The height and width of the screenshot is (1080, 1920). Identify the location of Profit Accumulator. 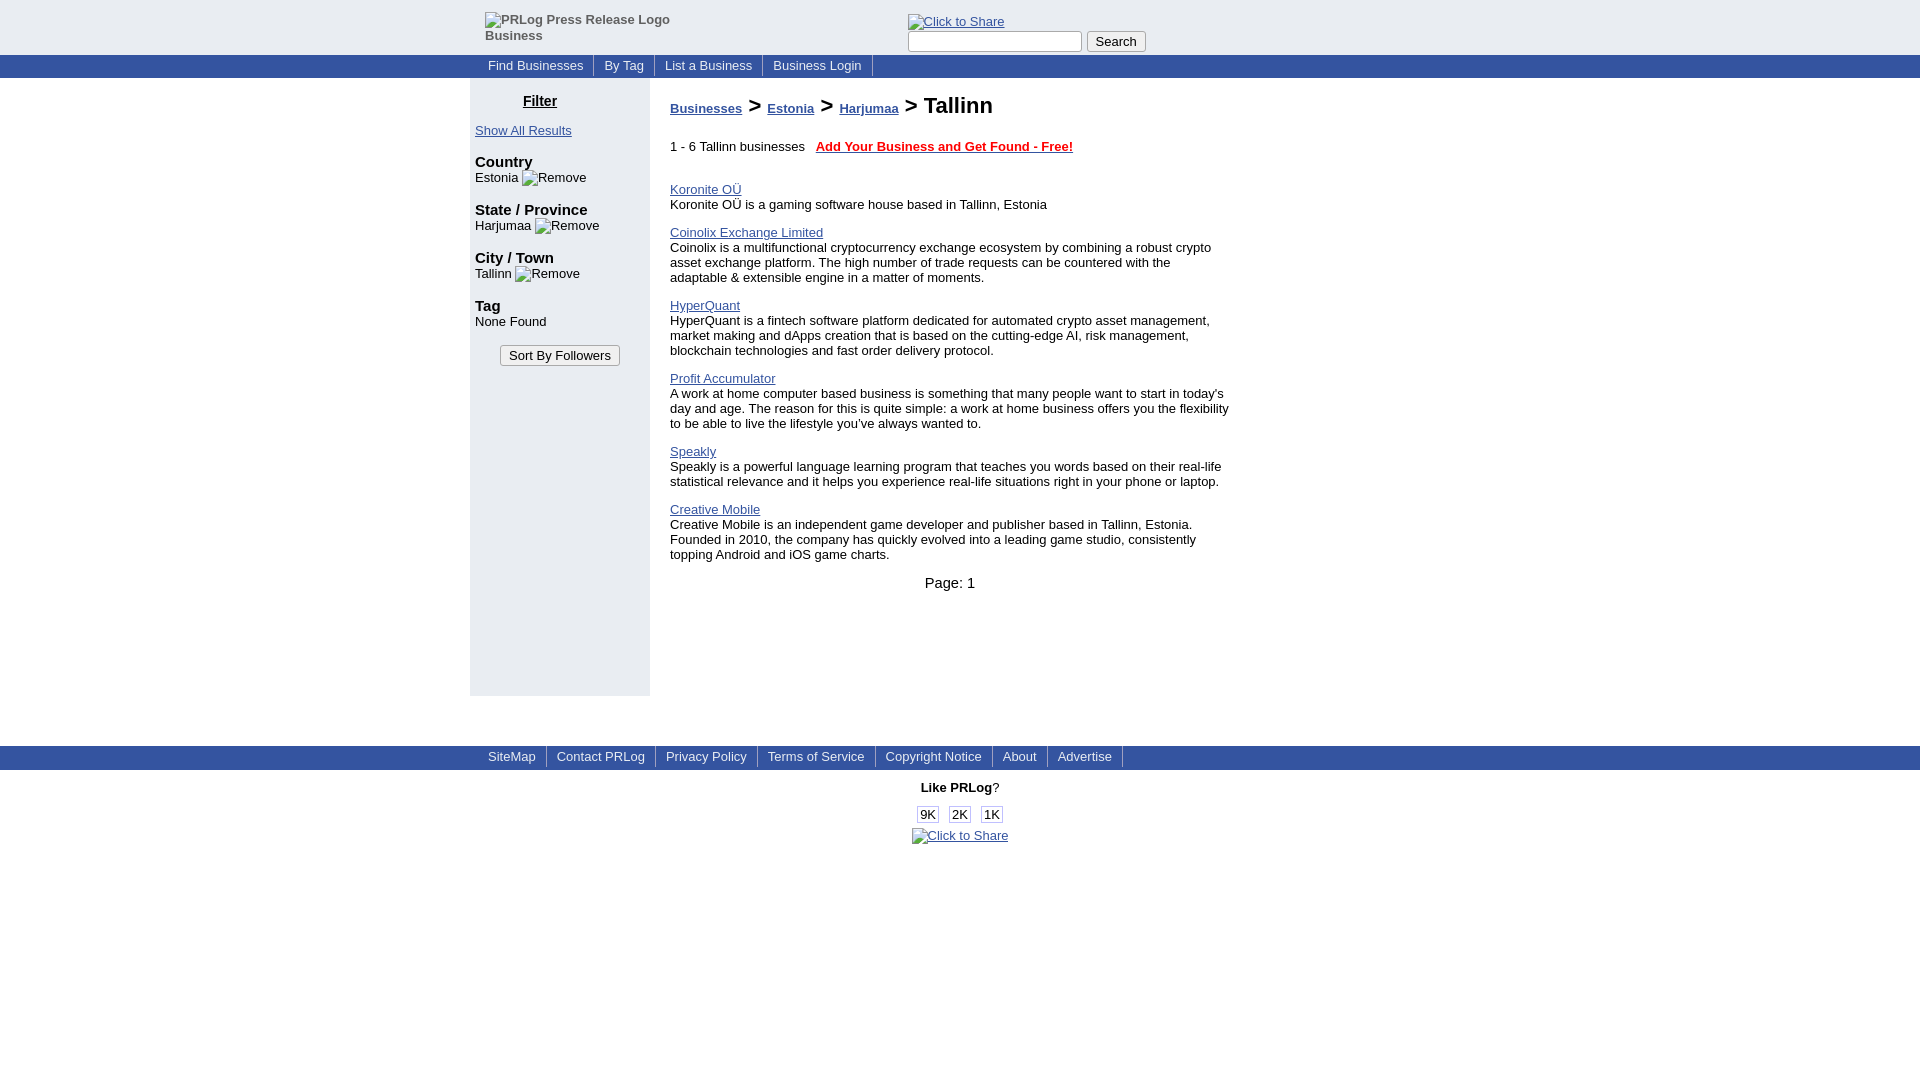
(722, 378).